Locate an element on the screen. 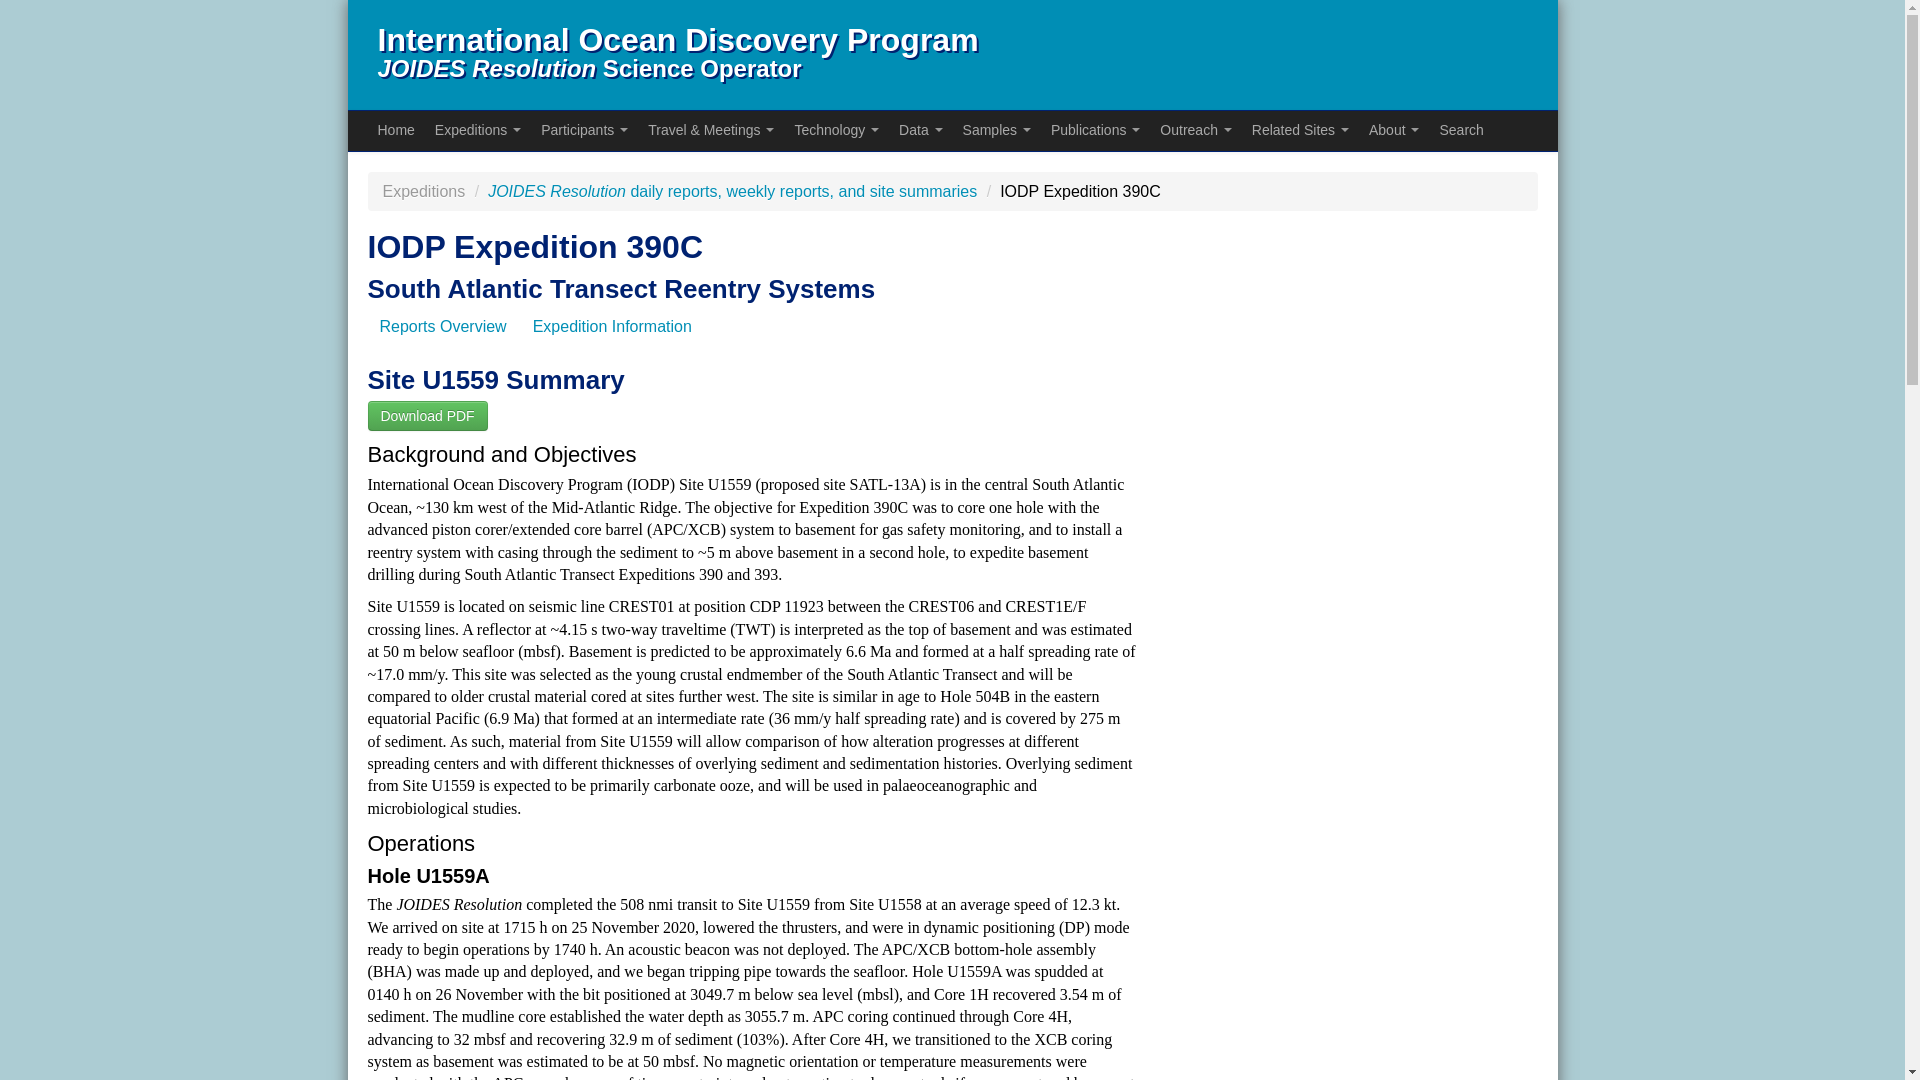 The image size is (1920, 1080). Participants is located at coordinates (584, 131).